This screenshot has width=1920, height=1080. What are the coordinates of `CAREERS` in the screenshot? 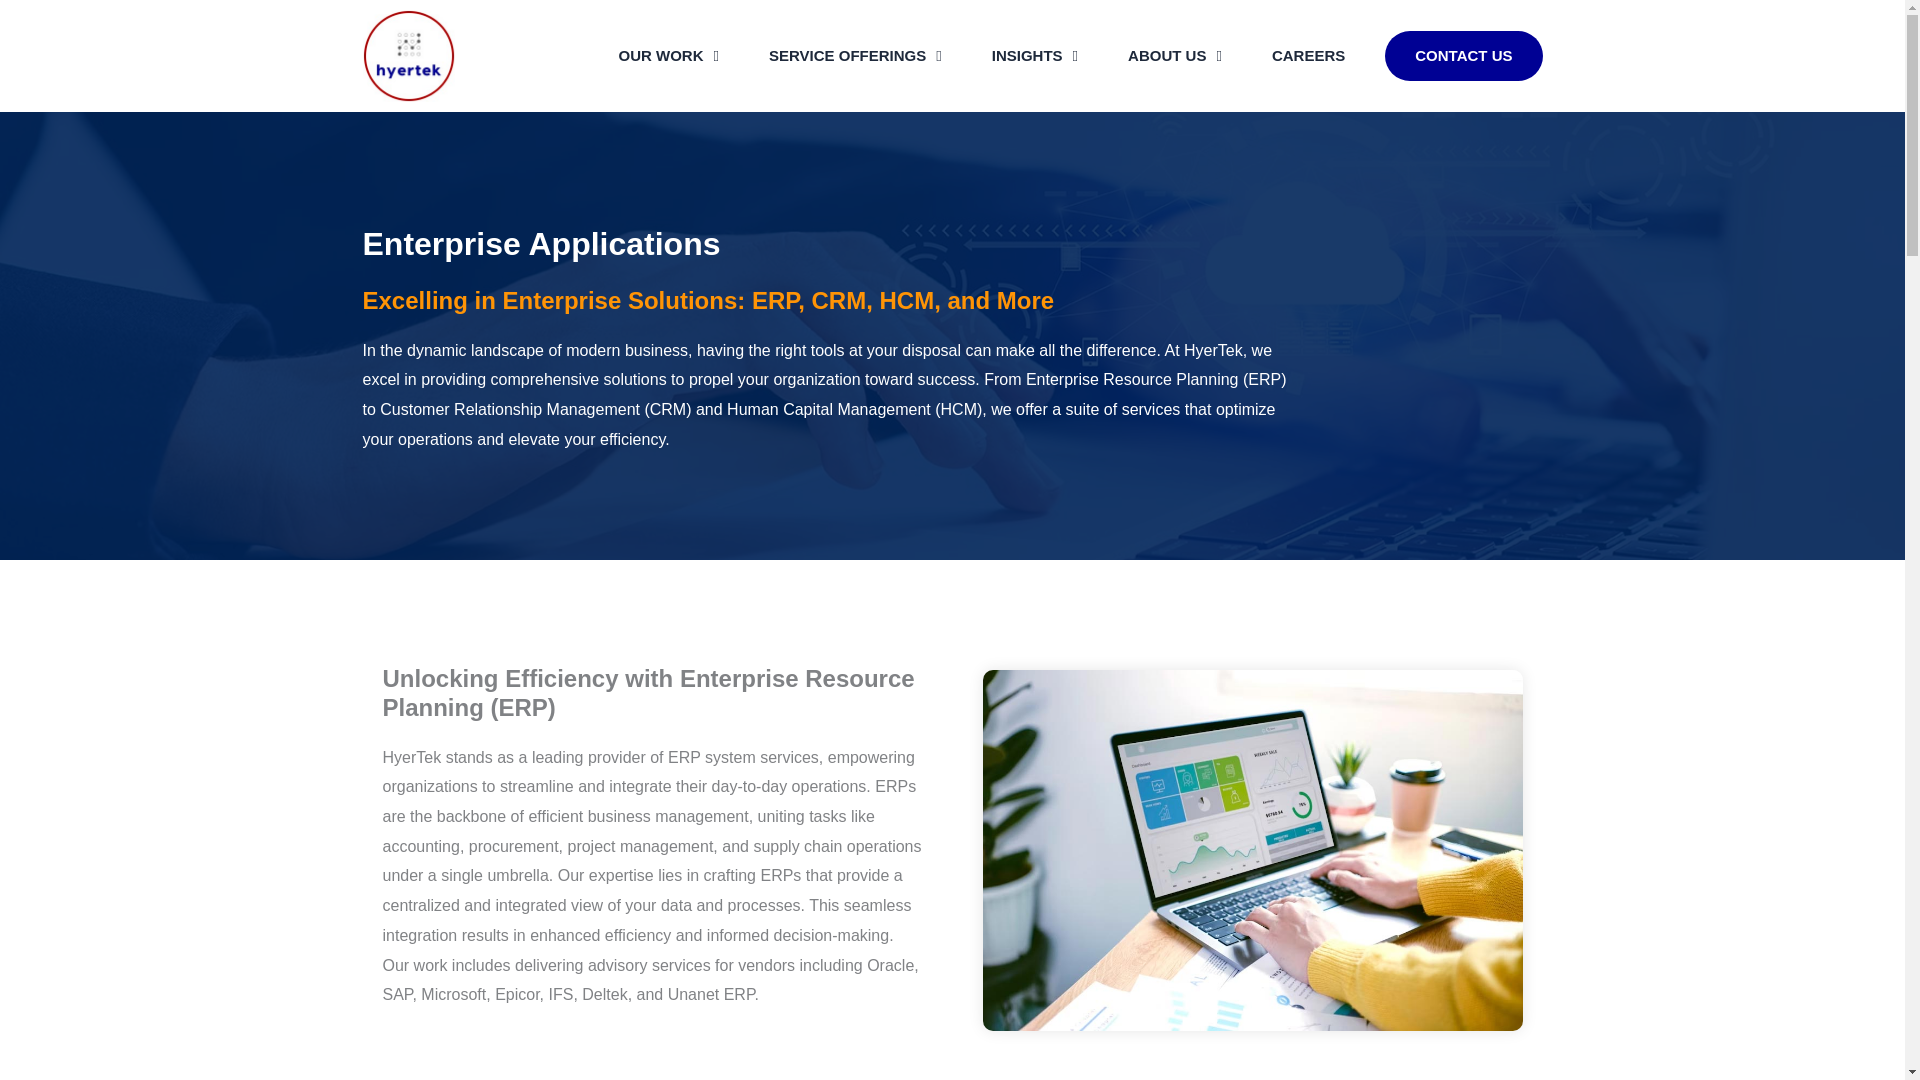 It's located at (1308, 56).